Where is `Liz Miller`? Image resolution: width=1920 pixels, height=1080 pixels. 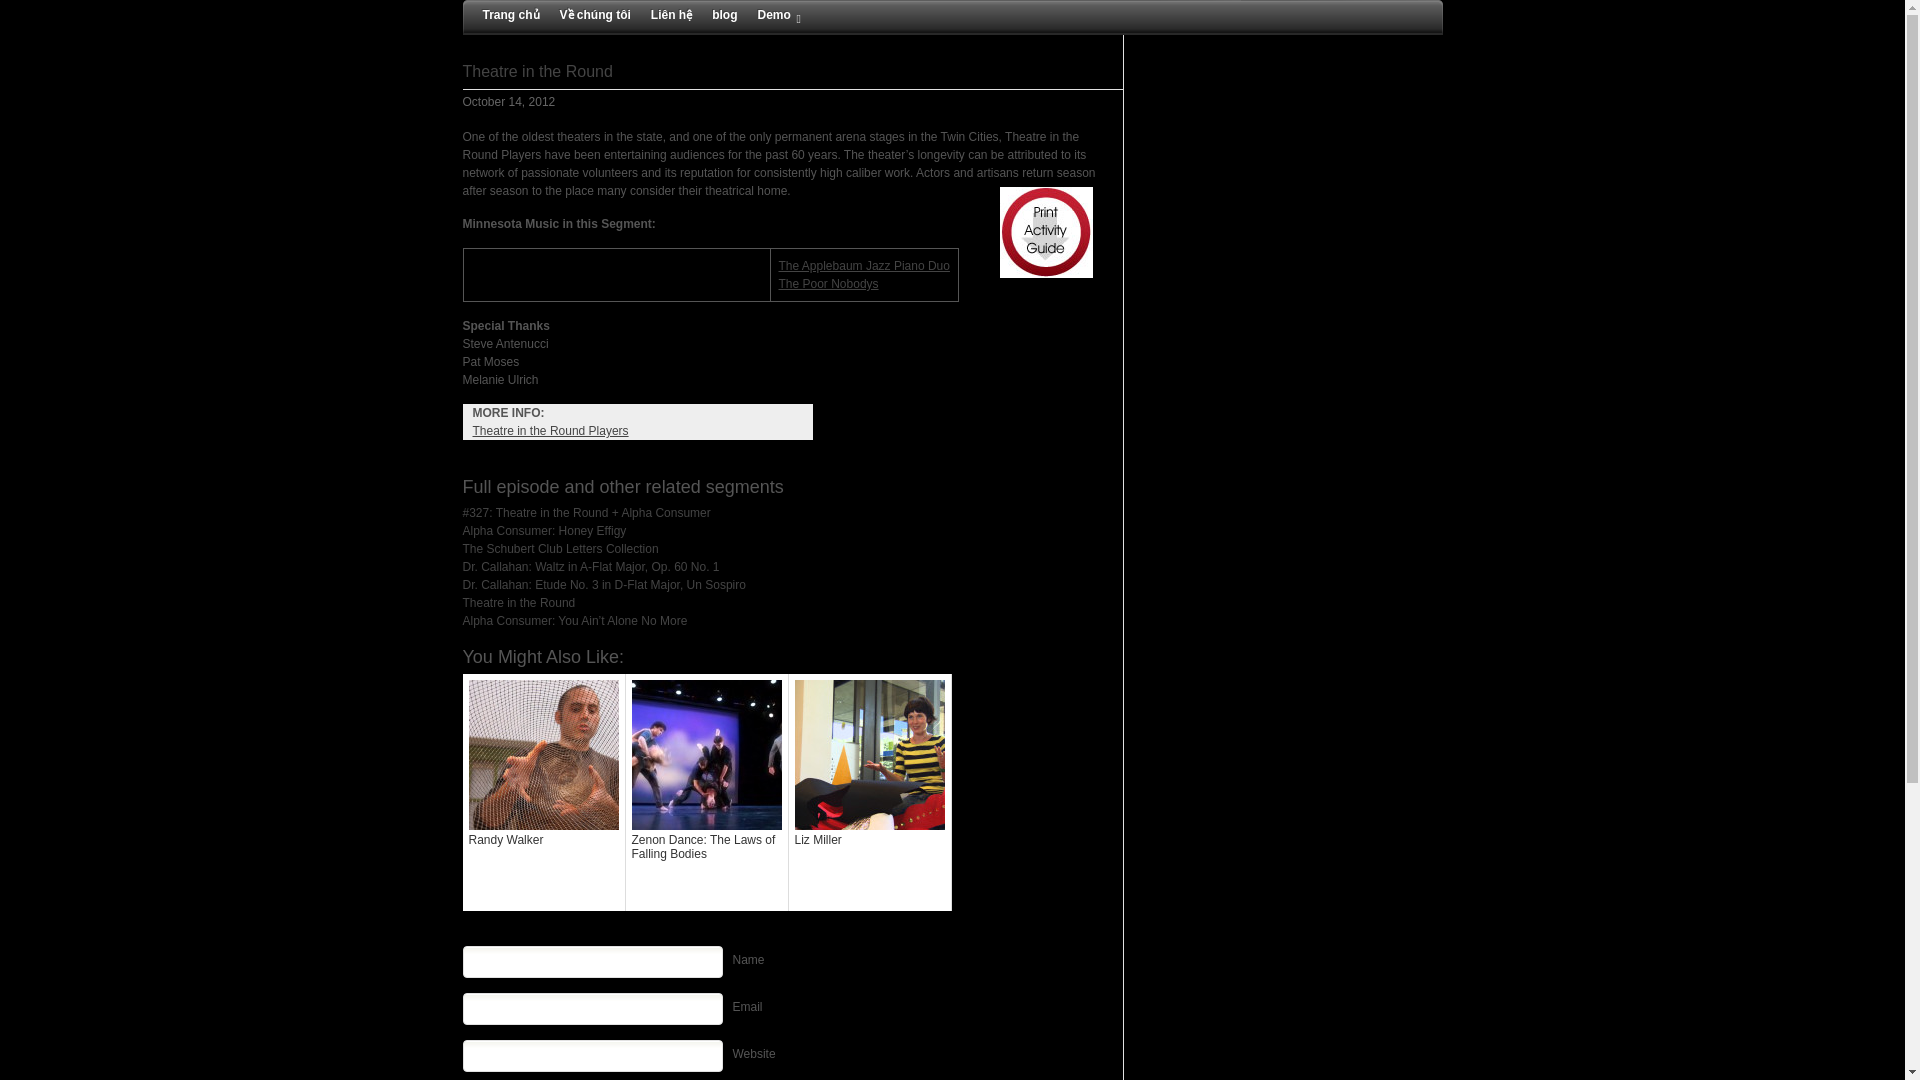 Liz Miller is located at coordinates (868, 792).